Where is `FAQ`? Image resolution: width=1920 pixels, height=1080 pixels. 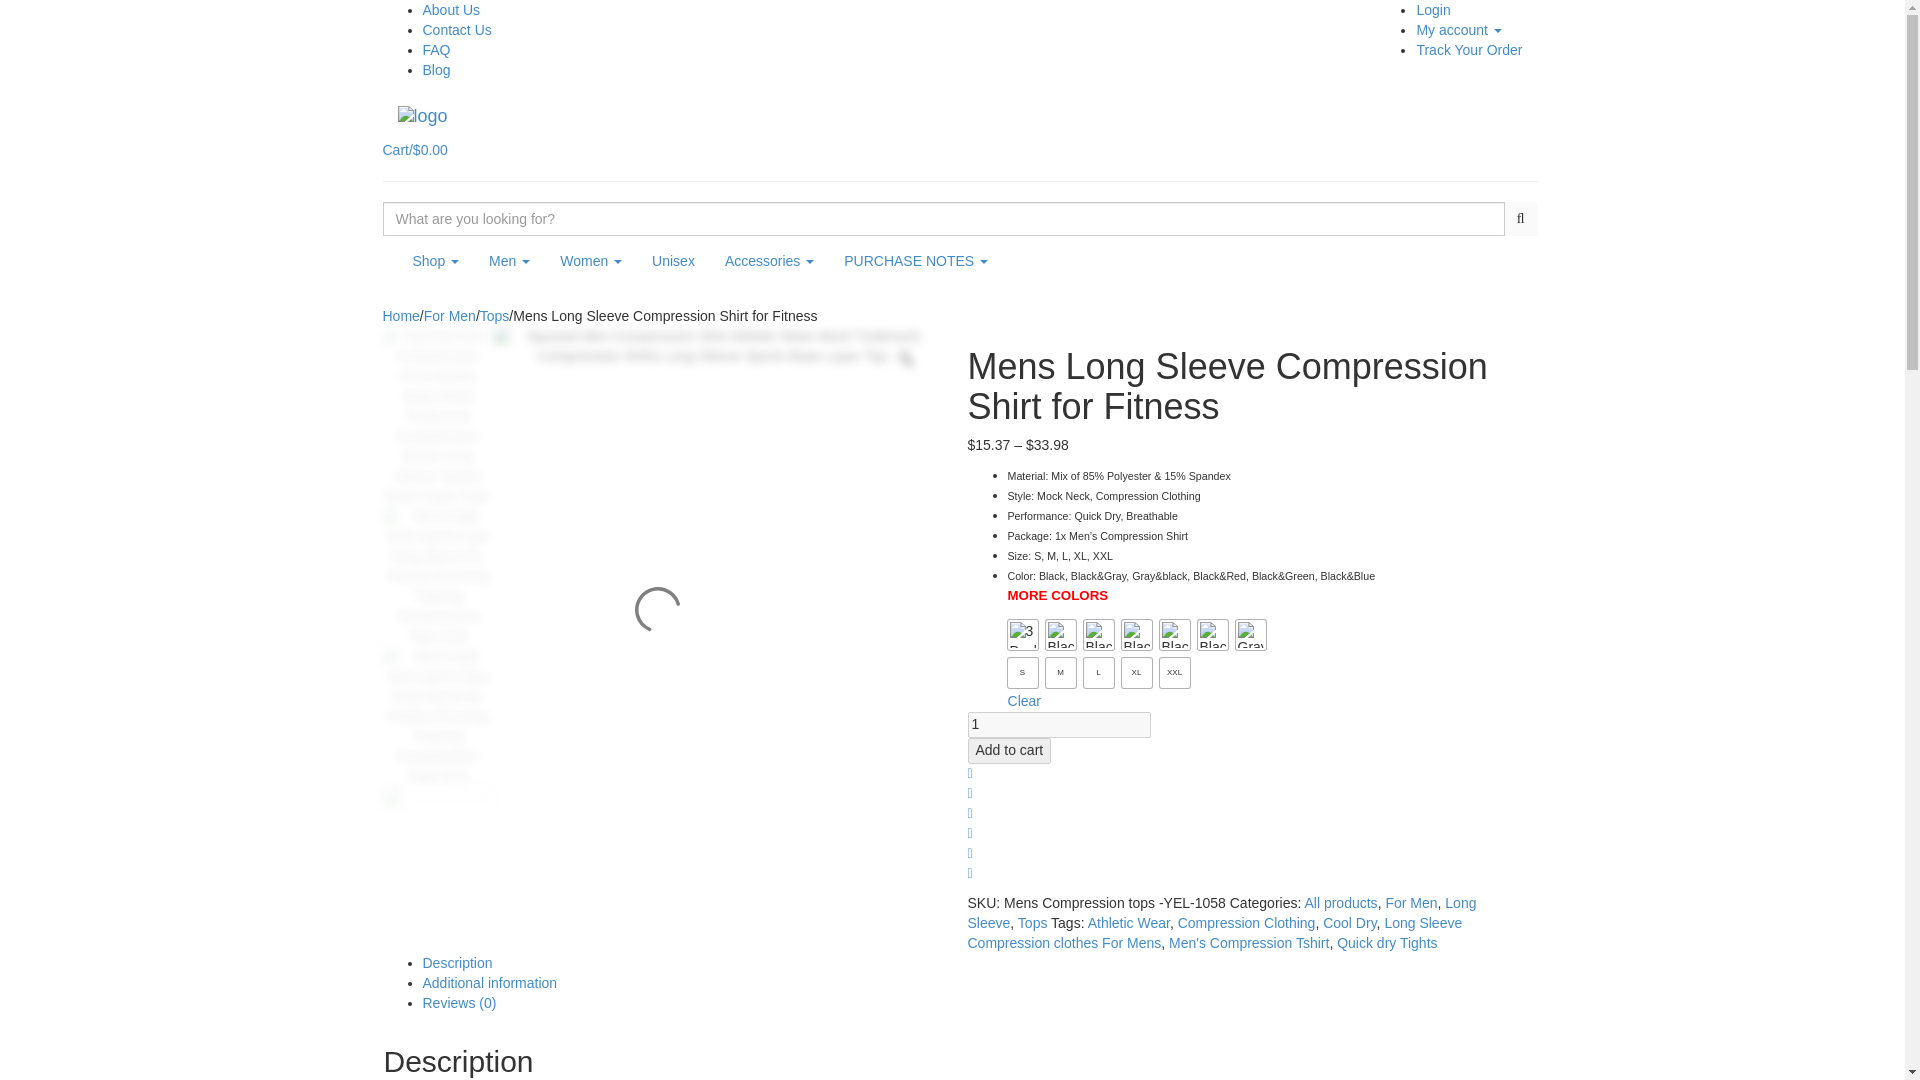
FAQ is located at coordinates (436, 50).